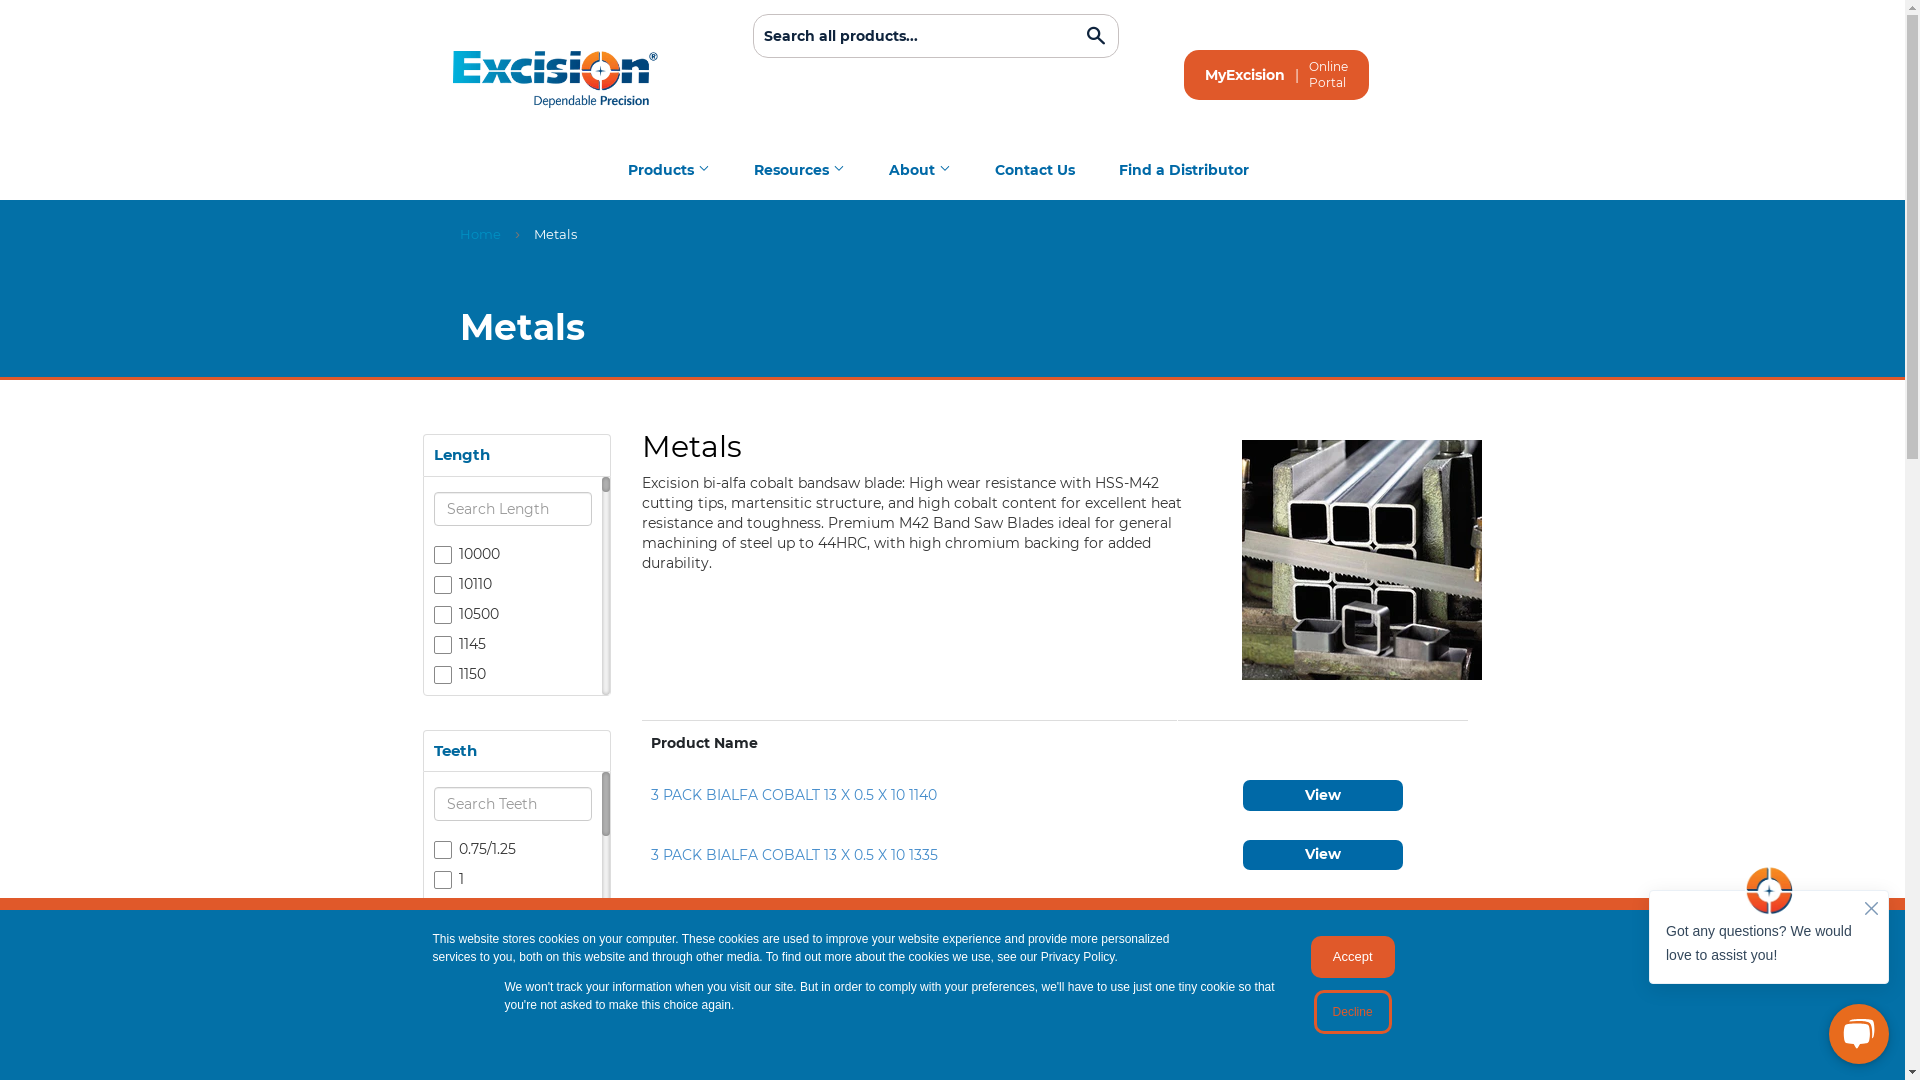  I want to click on 1365, so click(513, 974).